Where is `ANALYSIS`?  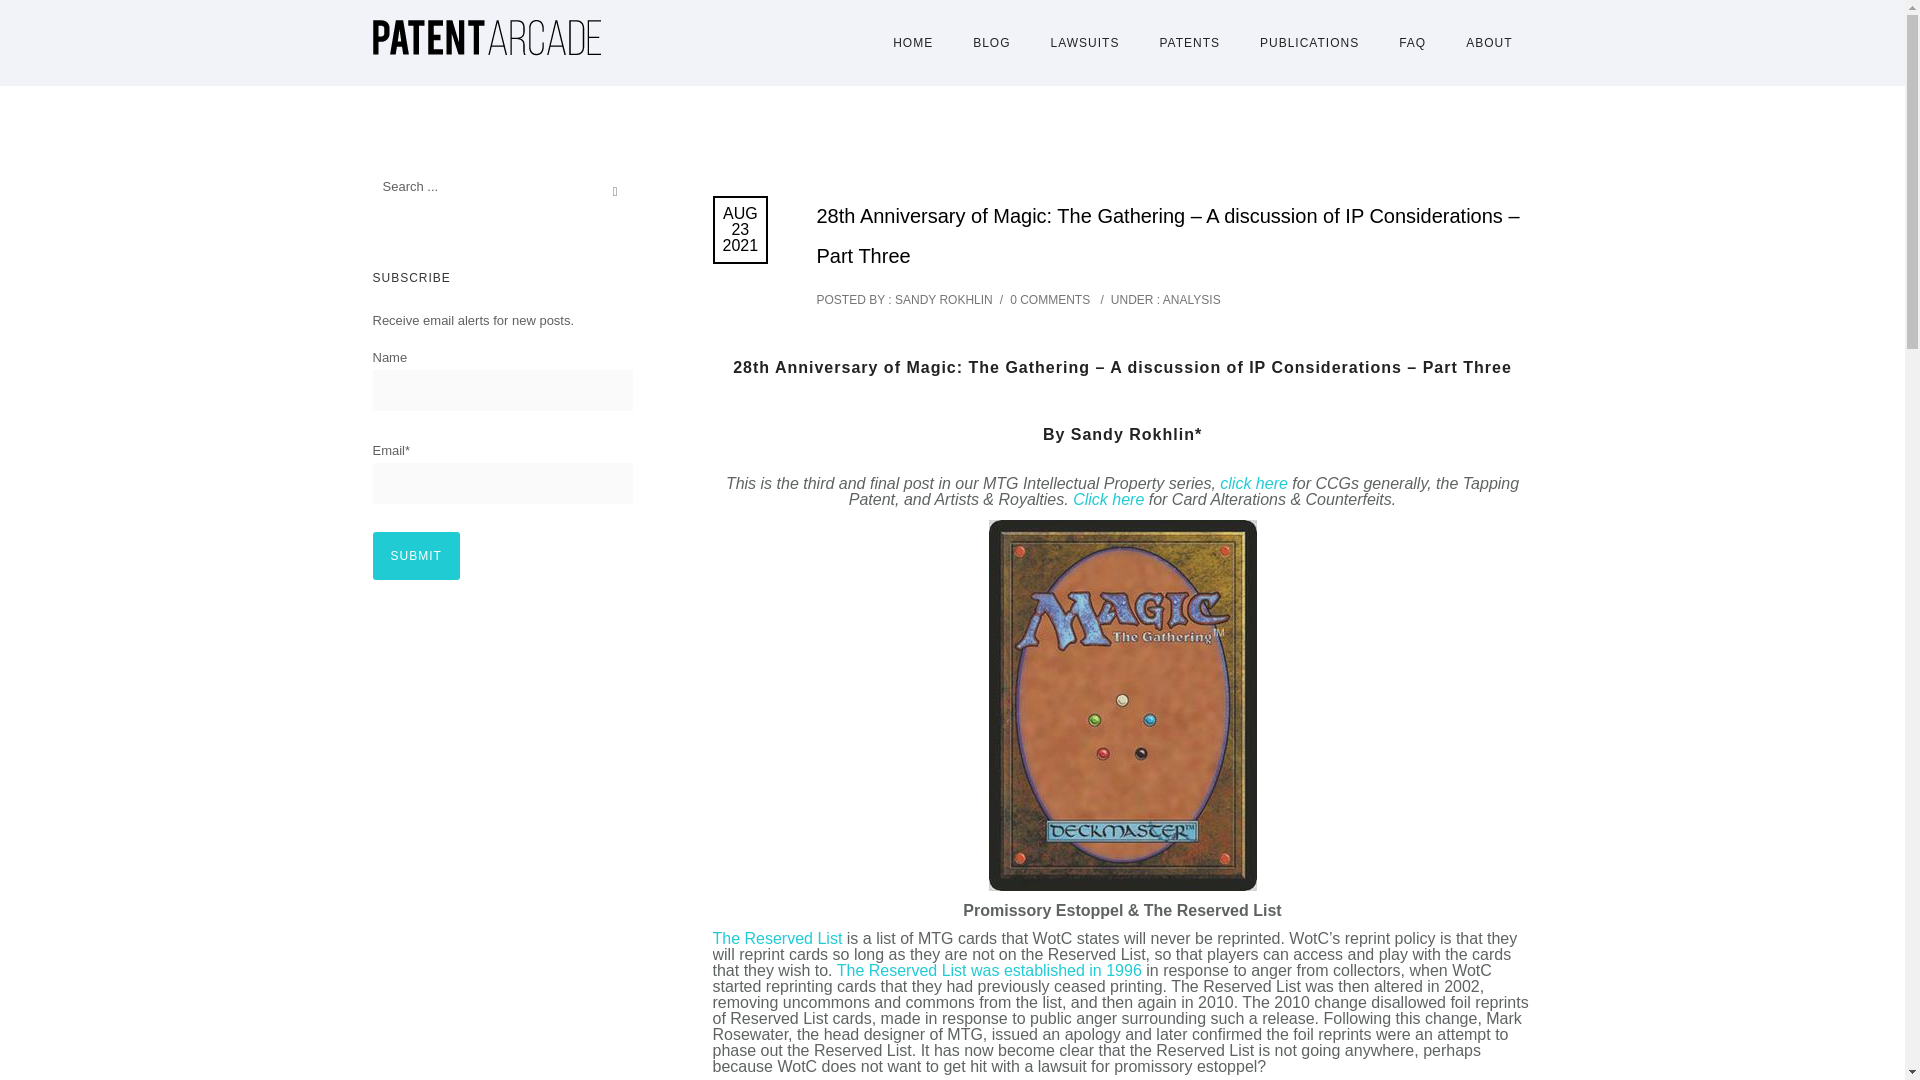 ANALYSIS is located at coordinates (1189, 299).